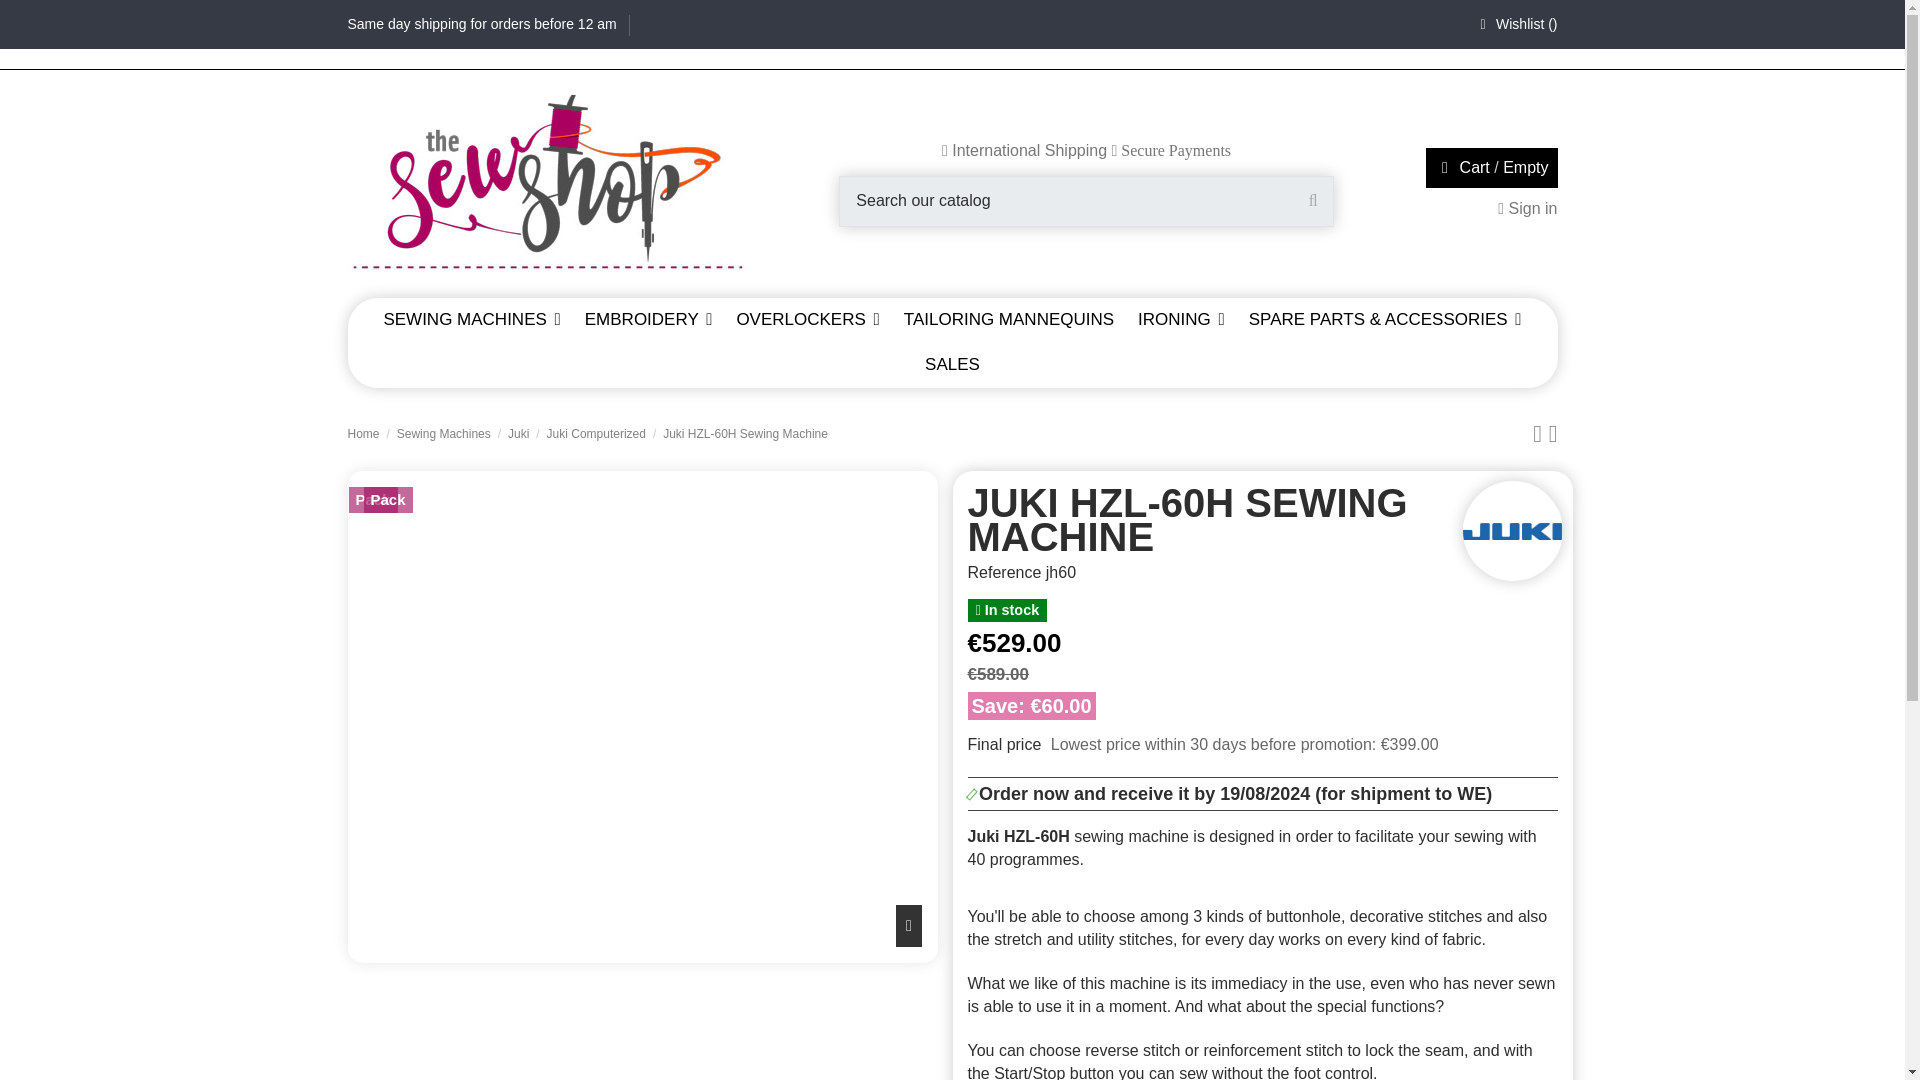 This screenshot has height=1080, width=1920. I want to click on EMBROIDERY, so click(648, 320).